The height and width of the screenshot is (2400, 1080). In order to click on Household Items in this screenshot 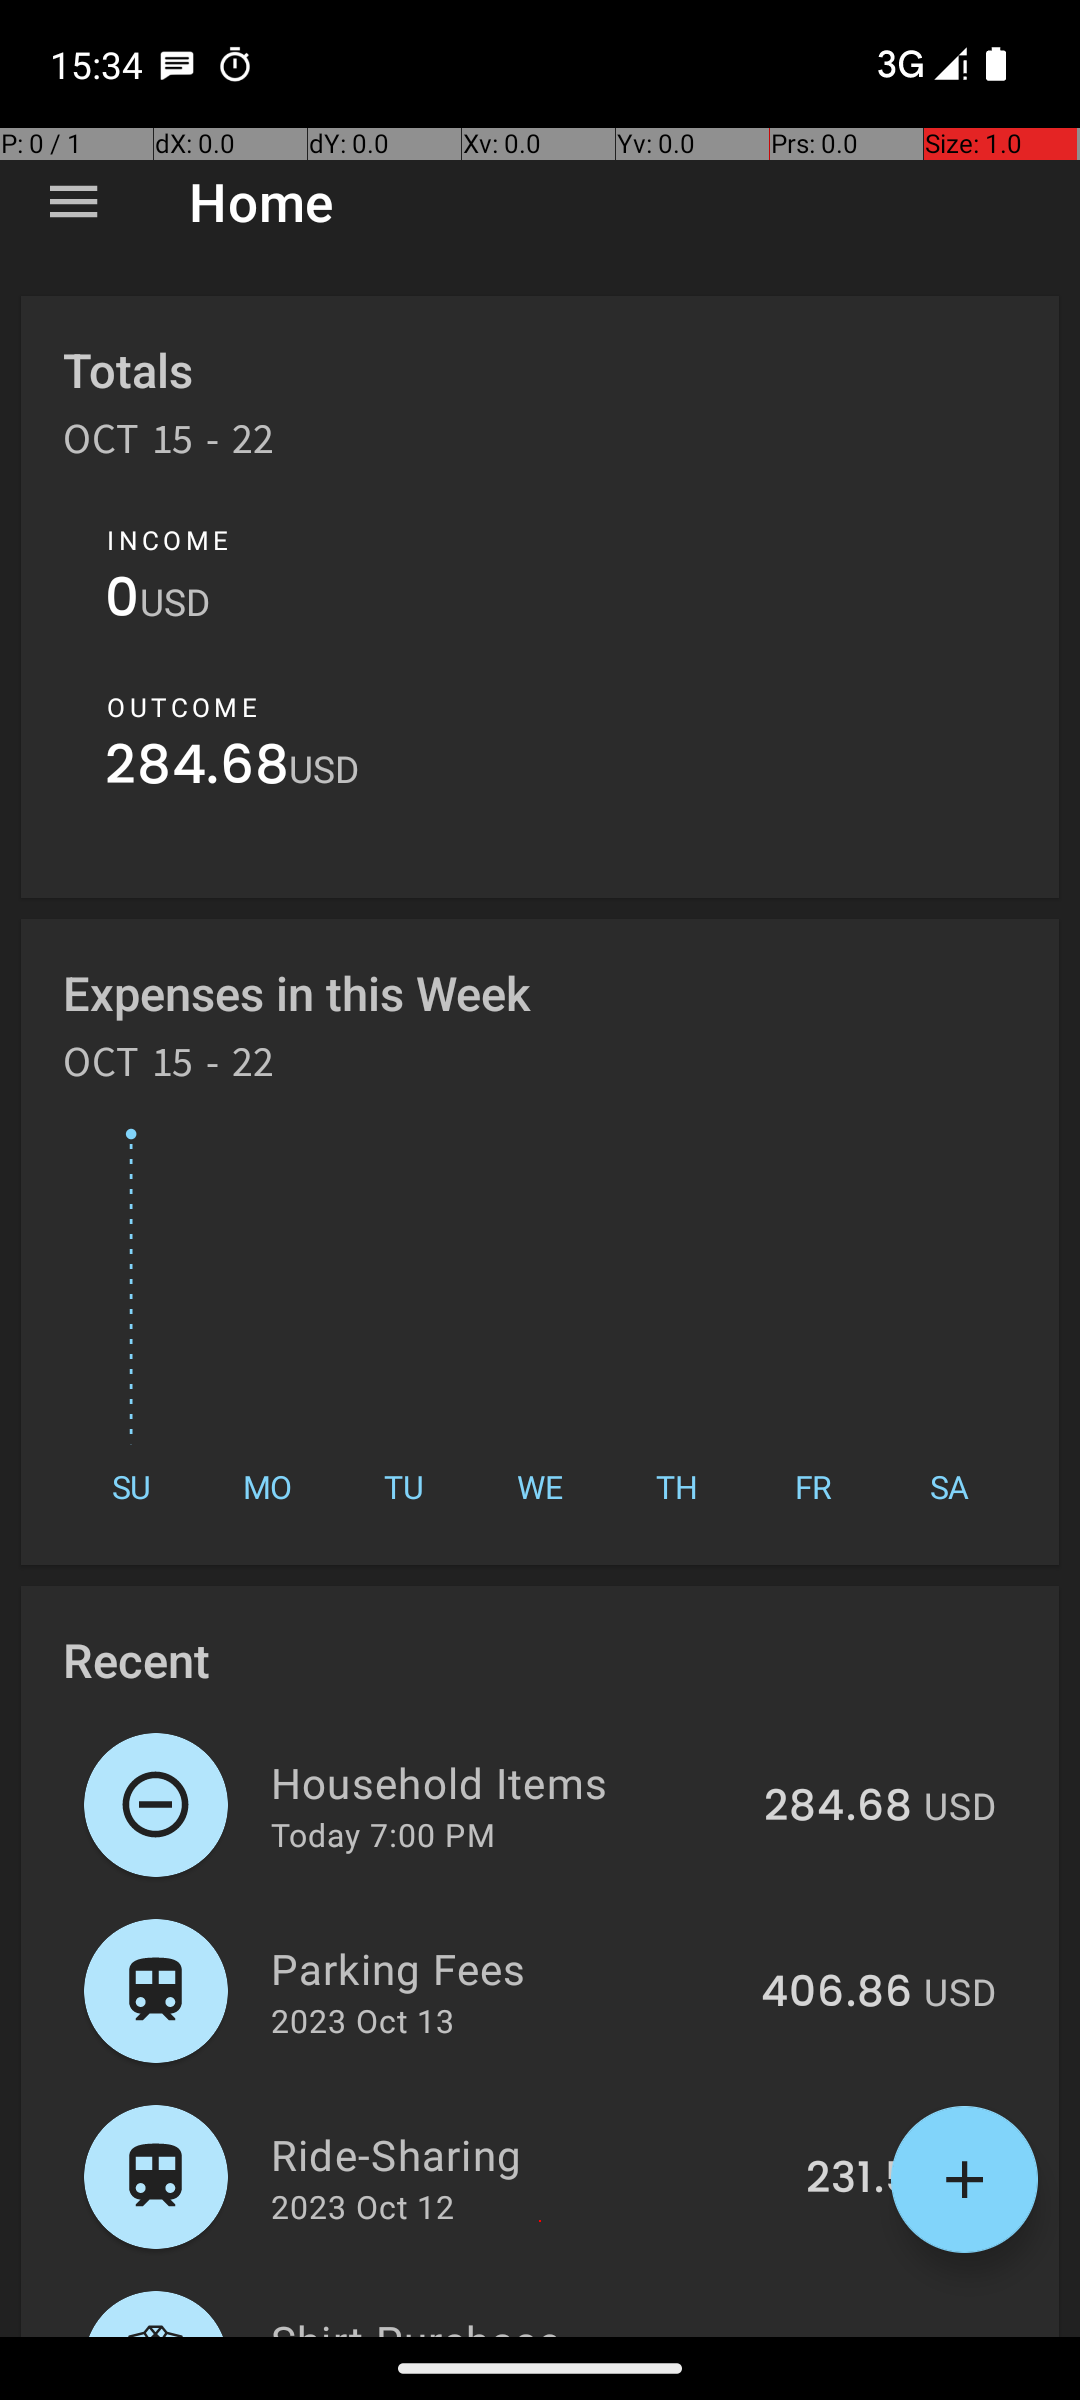, I will do `click(506, 1782)`.